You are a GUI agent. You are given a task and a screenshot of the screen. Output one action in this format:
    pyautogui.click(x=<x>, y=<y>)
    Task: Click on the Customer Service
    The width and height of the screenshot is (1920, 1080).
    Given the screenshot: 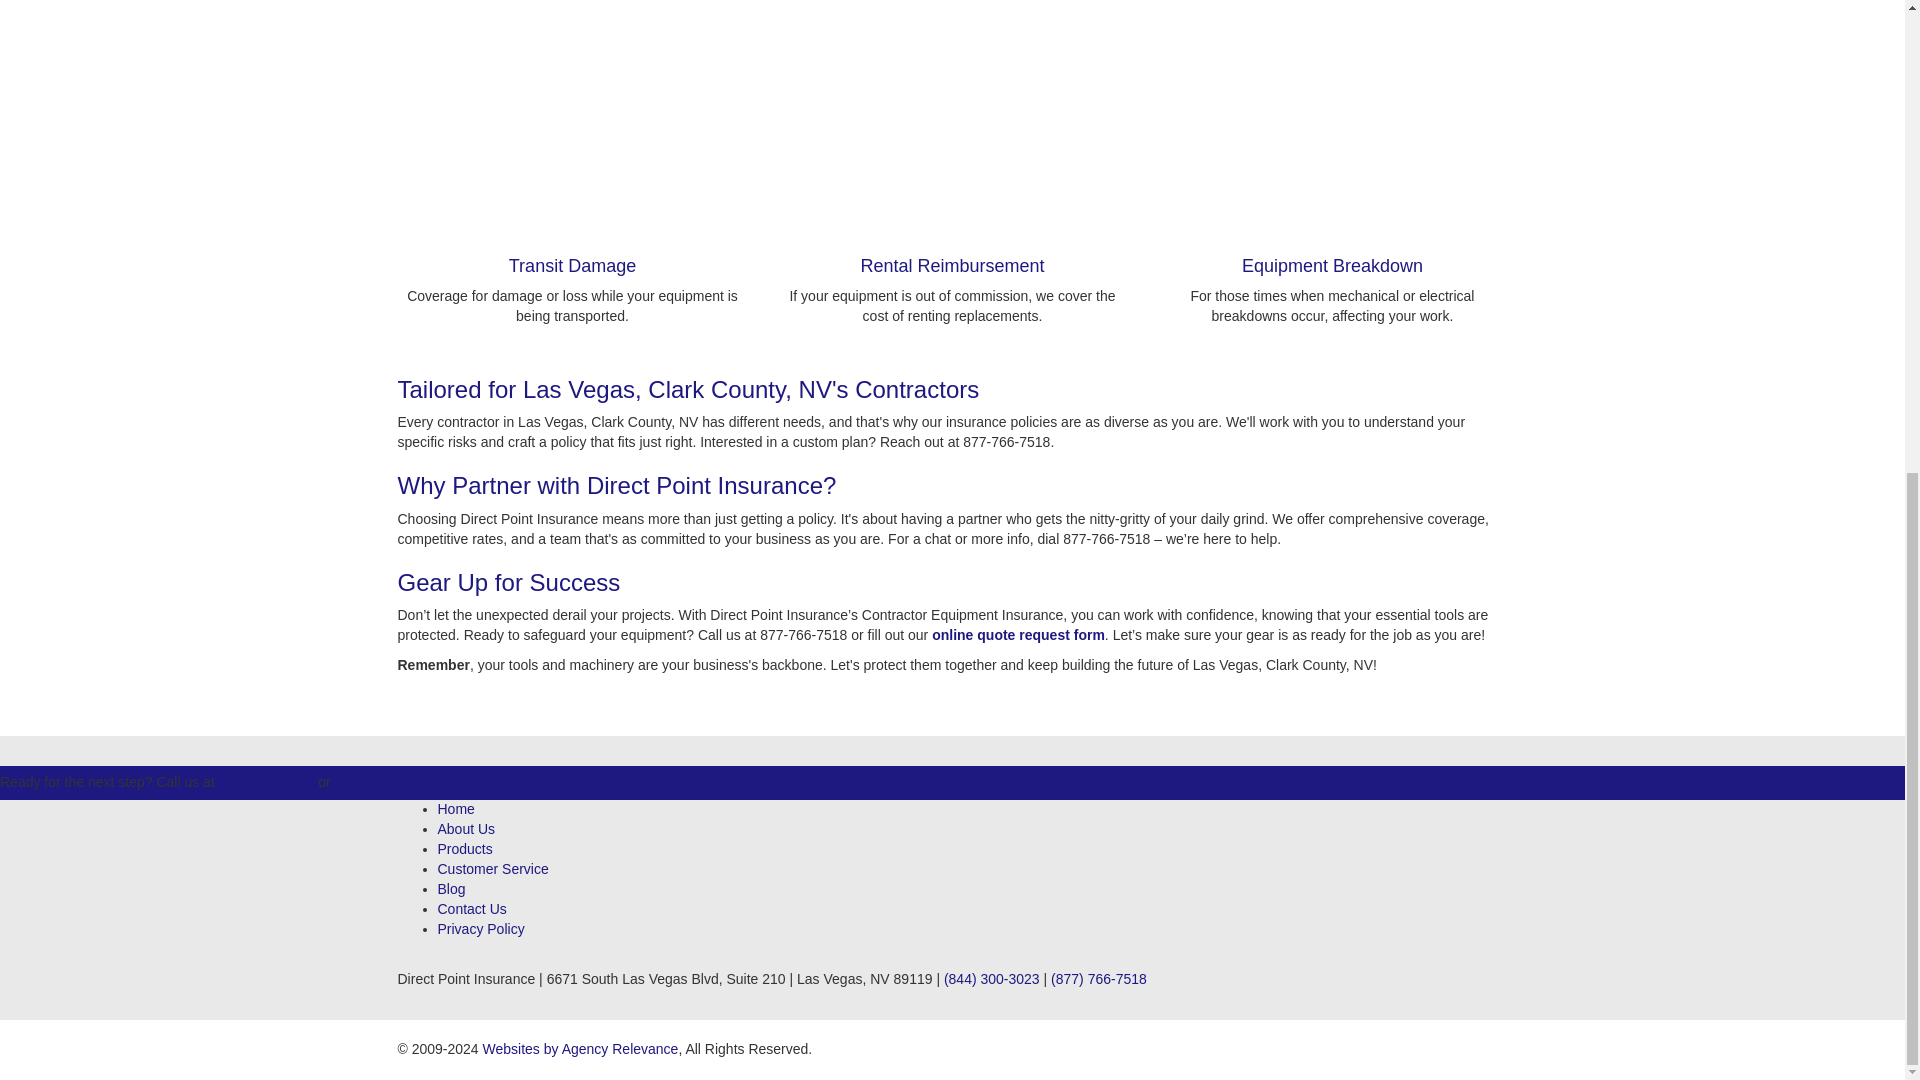 What is the action you would take?
    pyautogui.click(x=493, y=868)
    